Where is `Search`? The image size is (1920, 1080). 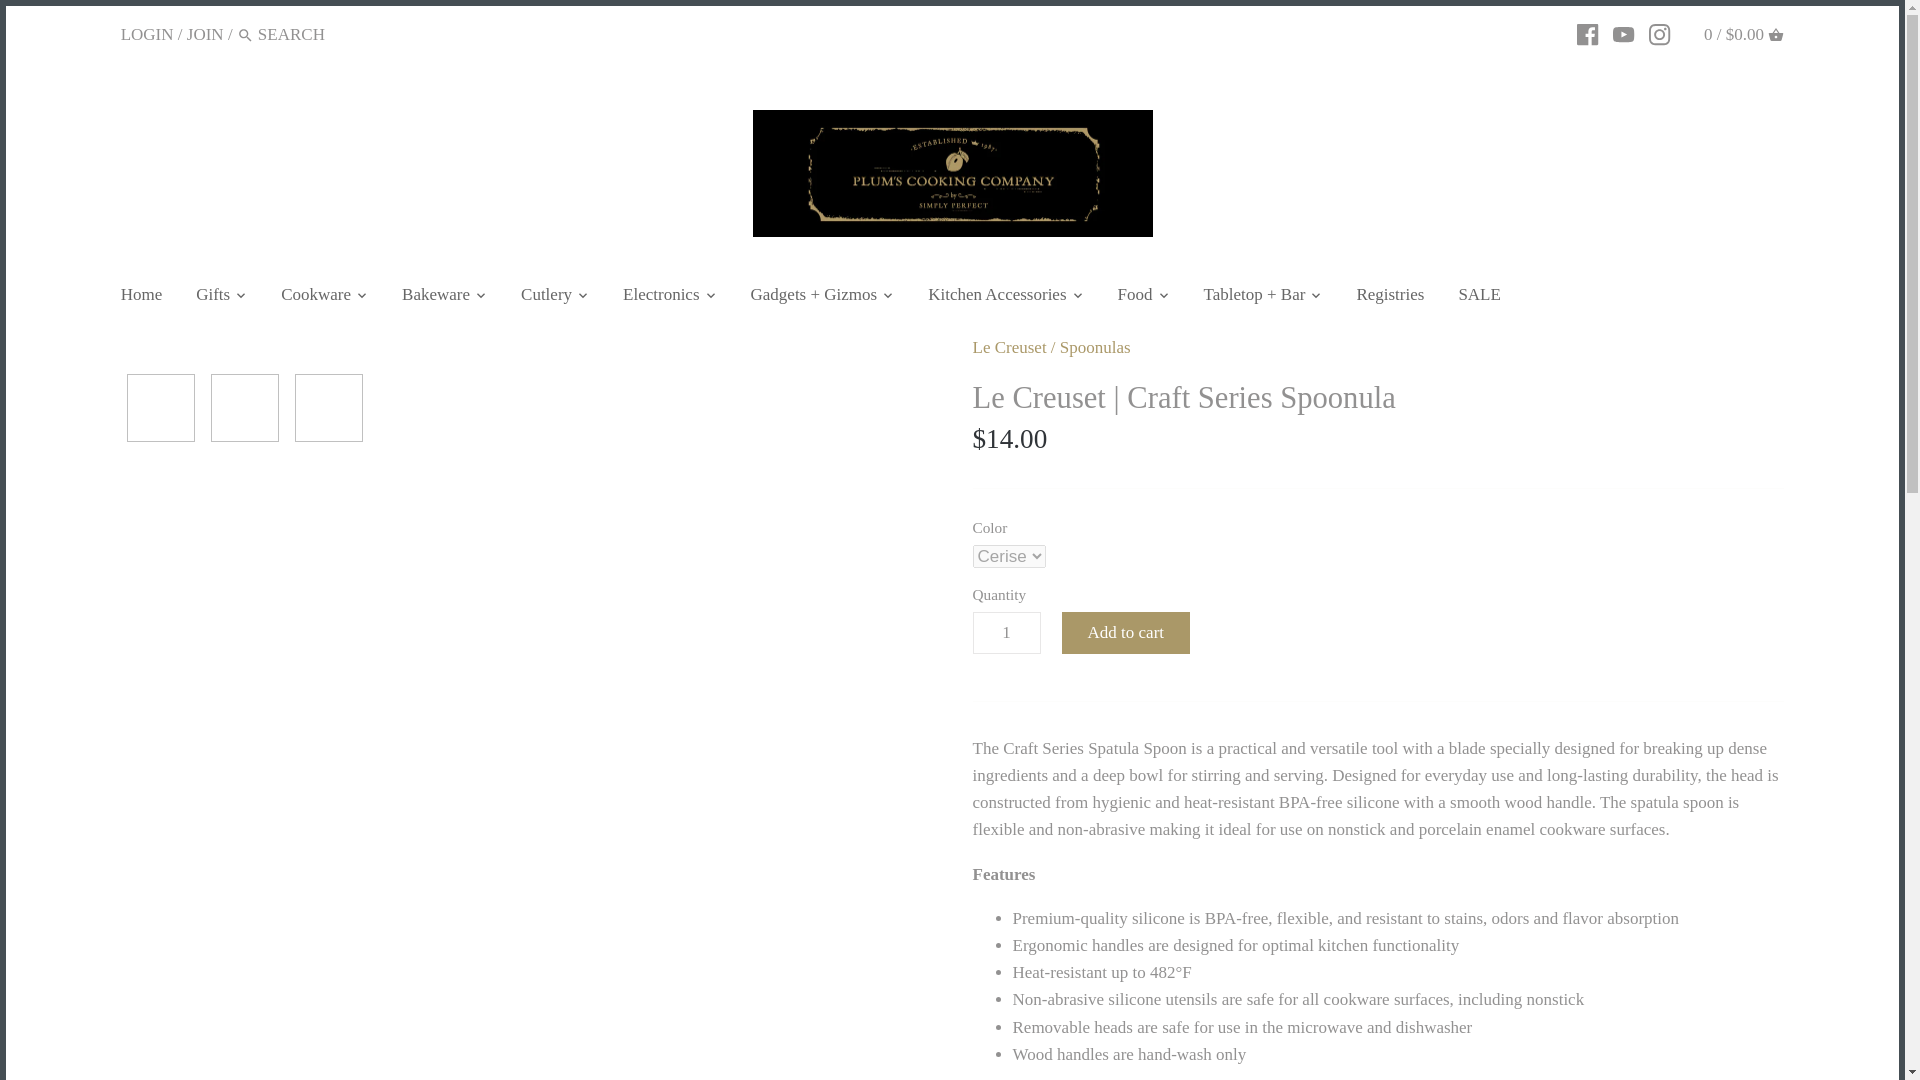 Search is located at coordinates (244, 34).